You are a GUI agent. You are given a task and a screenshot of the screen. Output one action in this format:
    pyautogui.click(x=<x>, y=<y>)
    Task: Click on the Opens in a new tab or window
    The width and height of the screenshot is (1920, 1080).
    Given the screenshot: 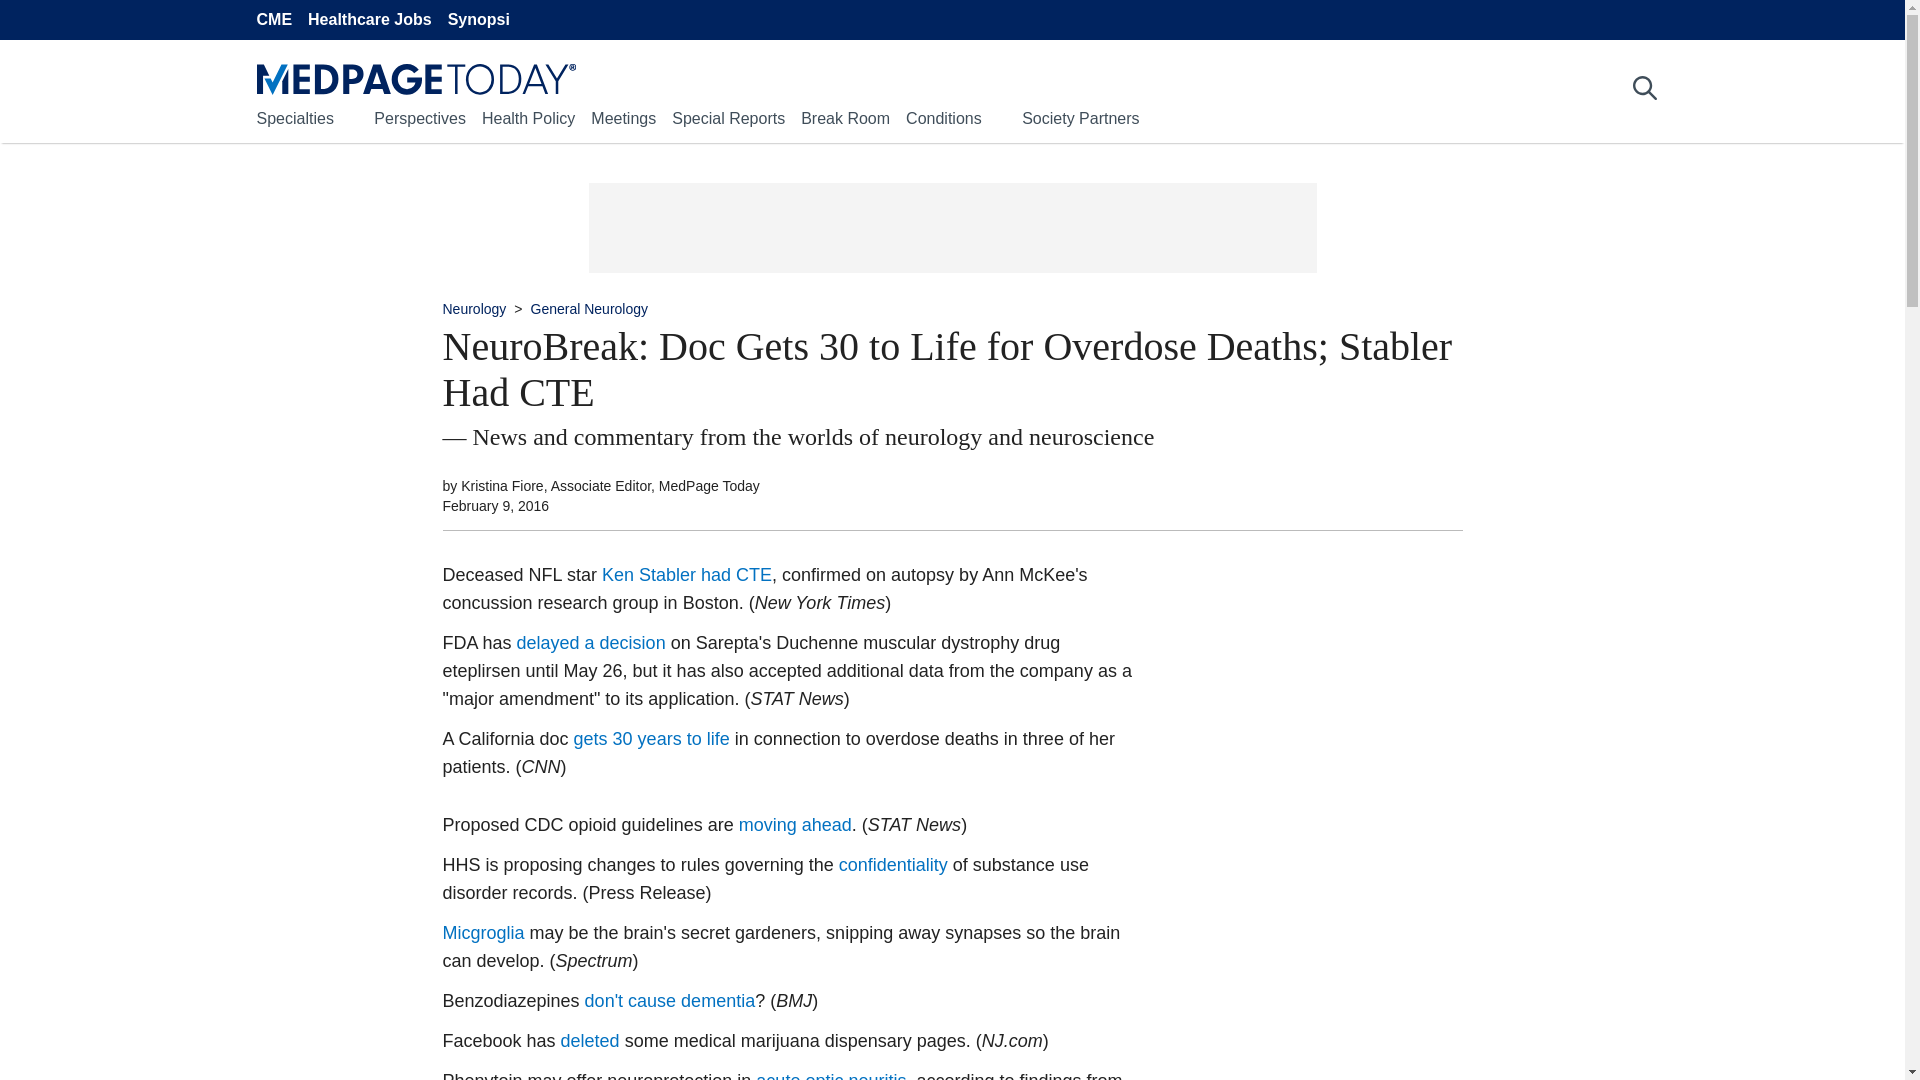 What is the action you would take?
    pyautogui.click(x=894, y=864)
    